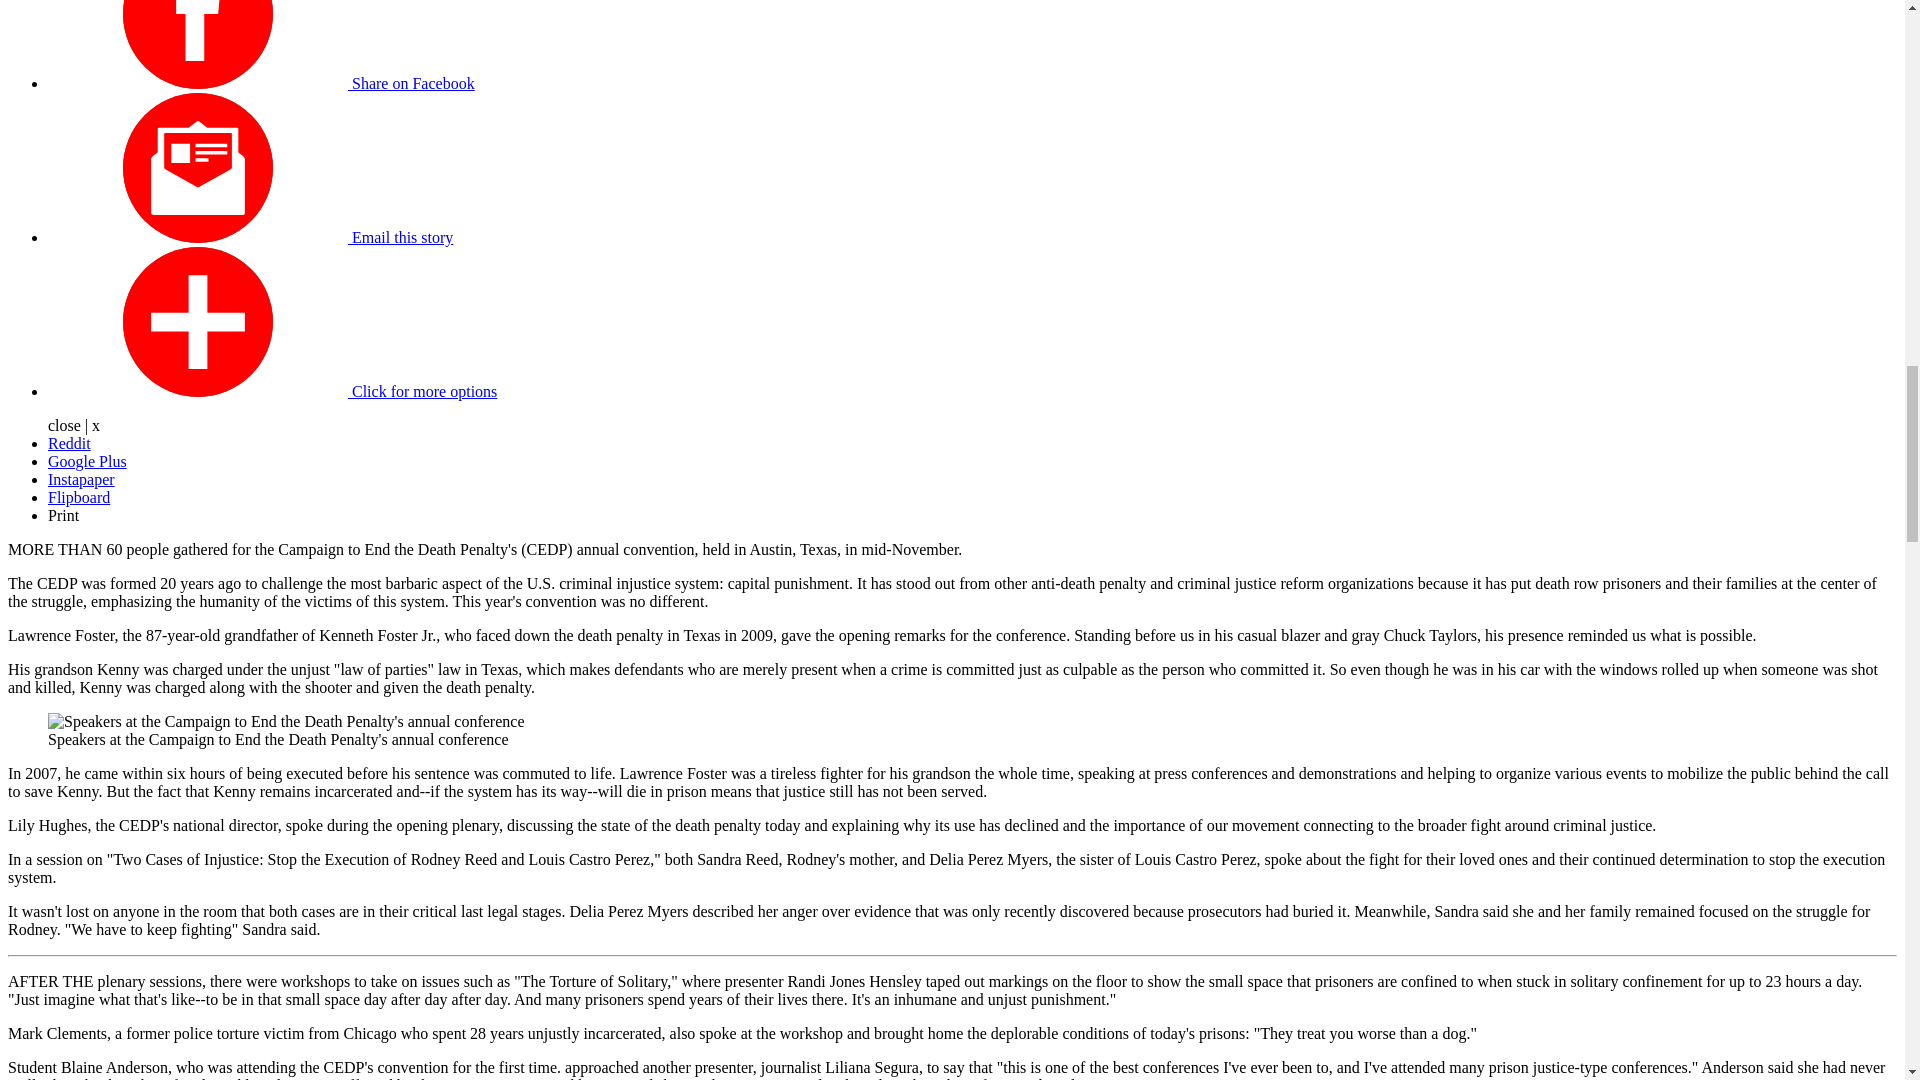 Image resolution: width=1920 pixels, height=1080 pixels. Describe the element at coordinates (78, 498) in the screenshot. I see `Flipboard` at that location.